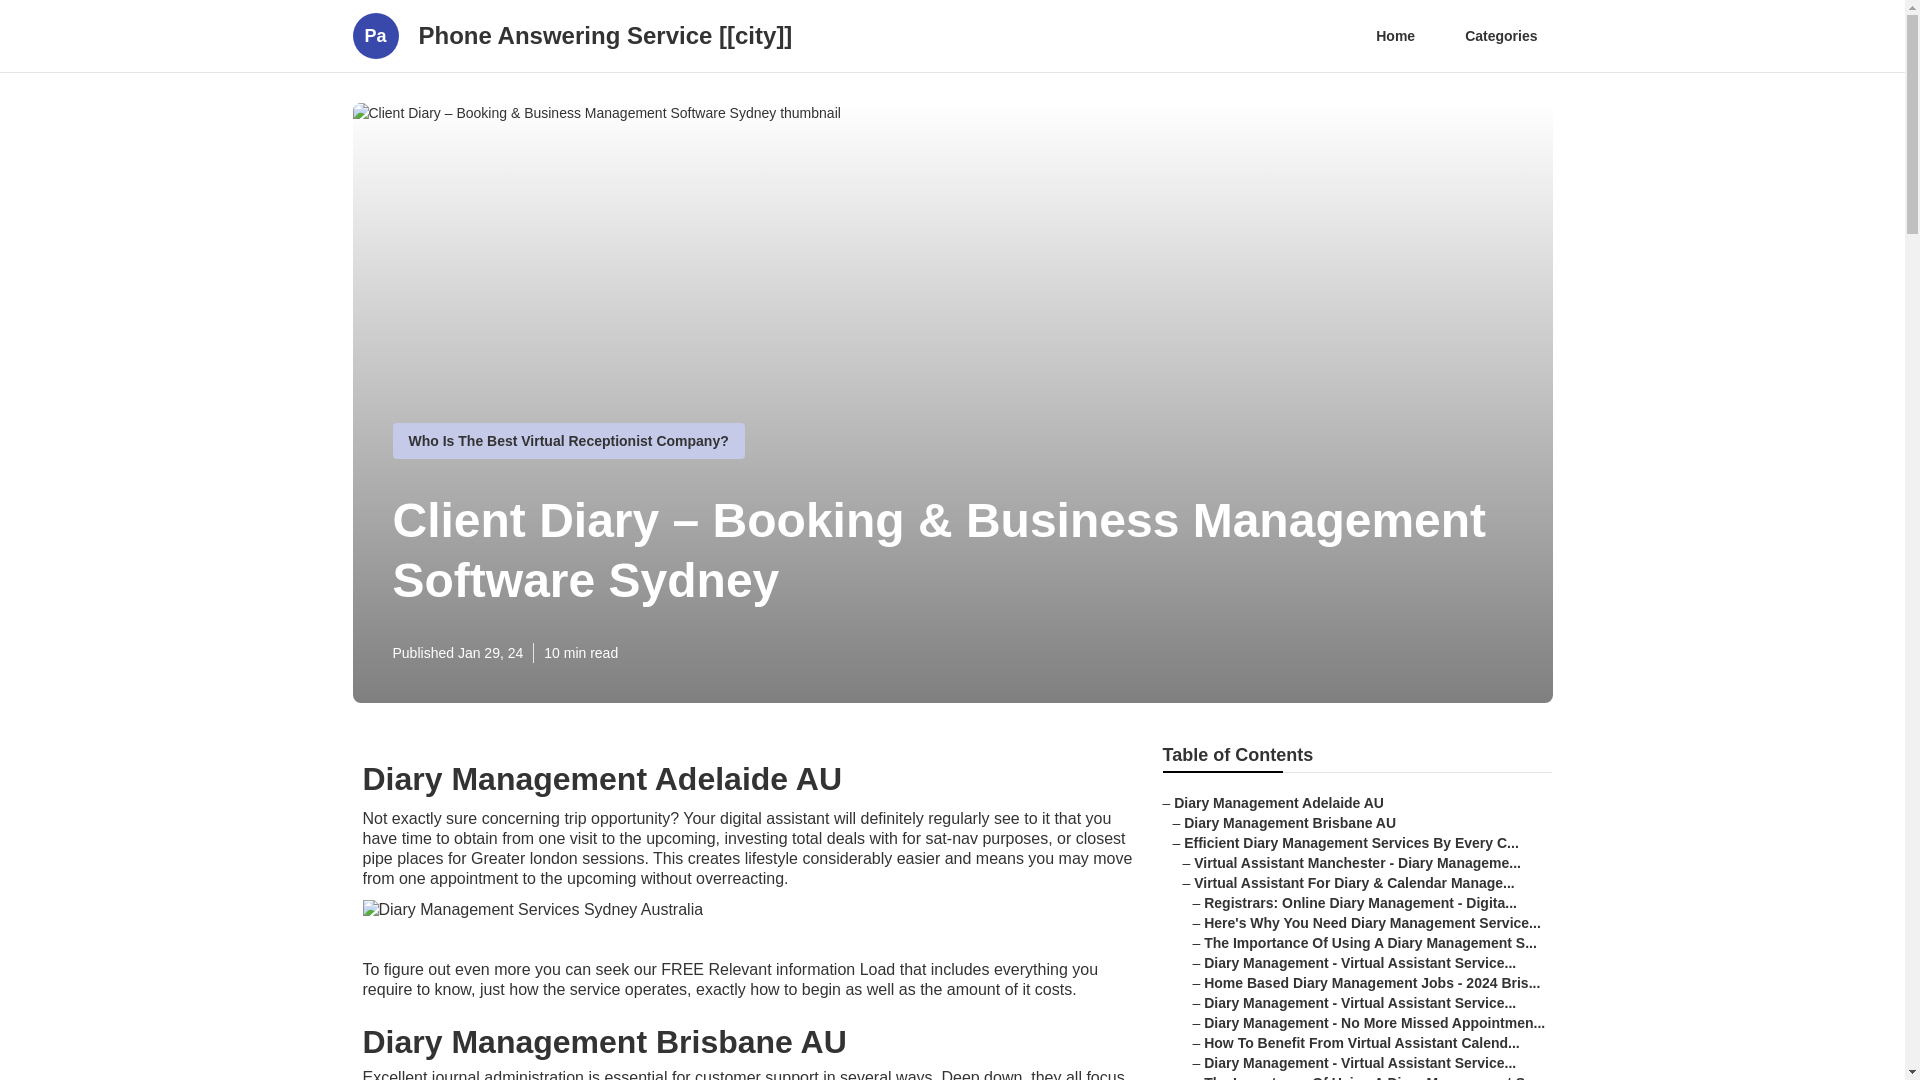 The image size is (1920, 1080). I want to click on Diary Management Adelaide AU, so click(1278, 802).